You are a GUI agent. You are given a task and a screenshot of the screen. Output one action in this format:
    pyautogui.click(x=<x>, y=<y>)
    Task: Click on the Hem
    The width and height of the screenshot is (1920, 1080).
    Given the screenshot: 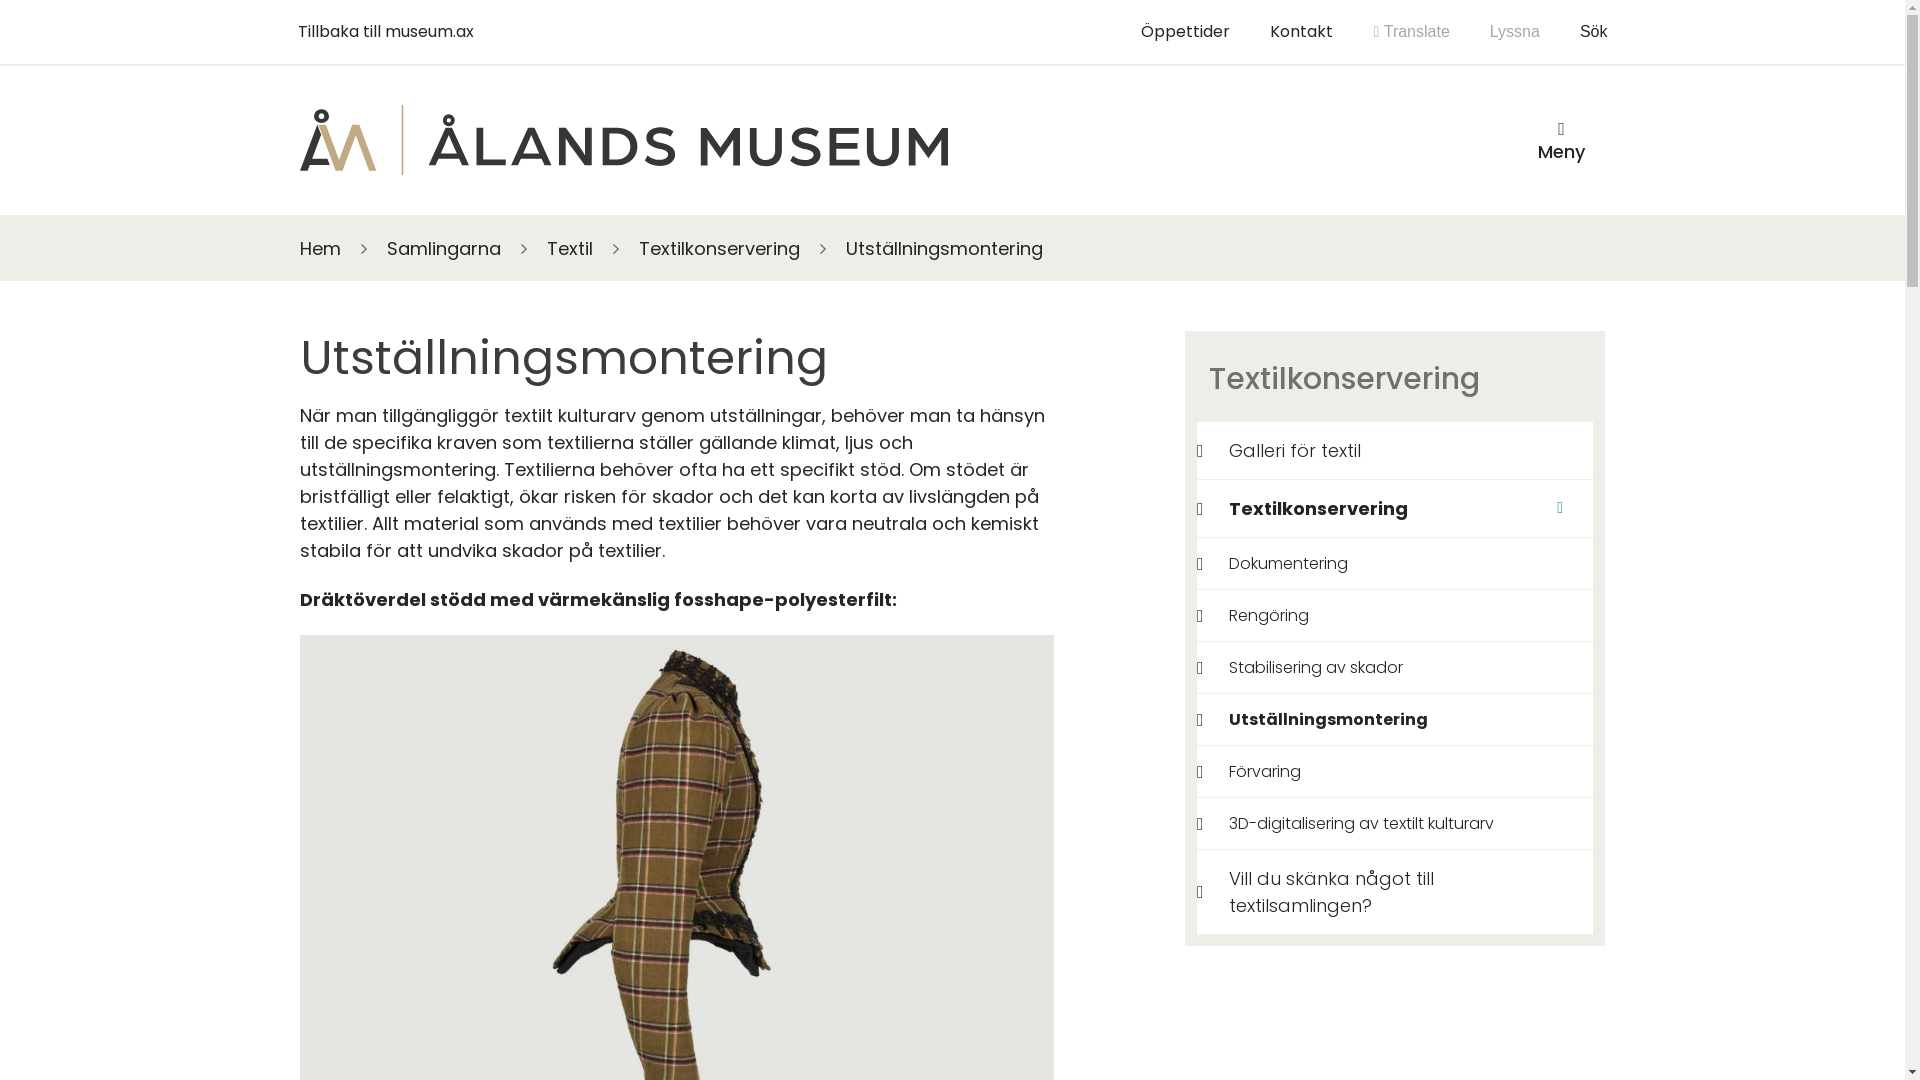 What is the action you would take?
    pyautogui.click(x=624, y=140)
    